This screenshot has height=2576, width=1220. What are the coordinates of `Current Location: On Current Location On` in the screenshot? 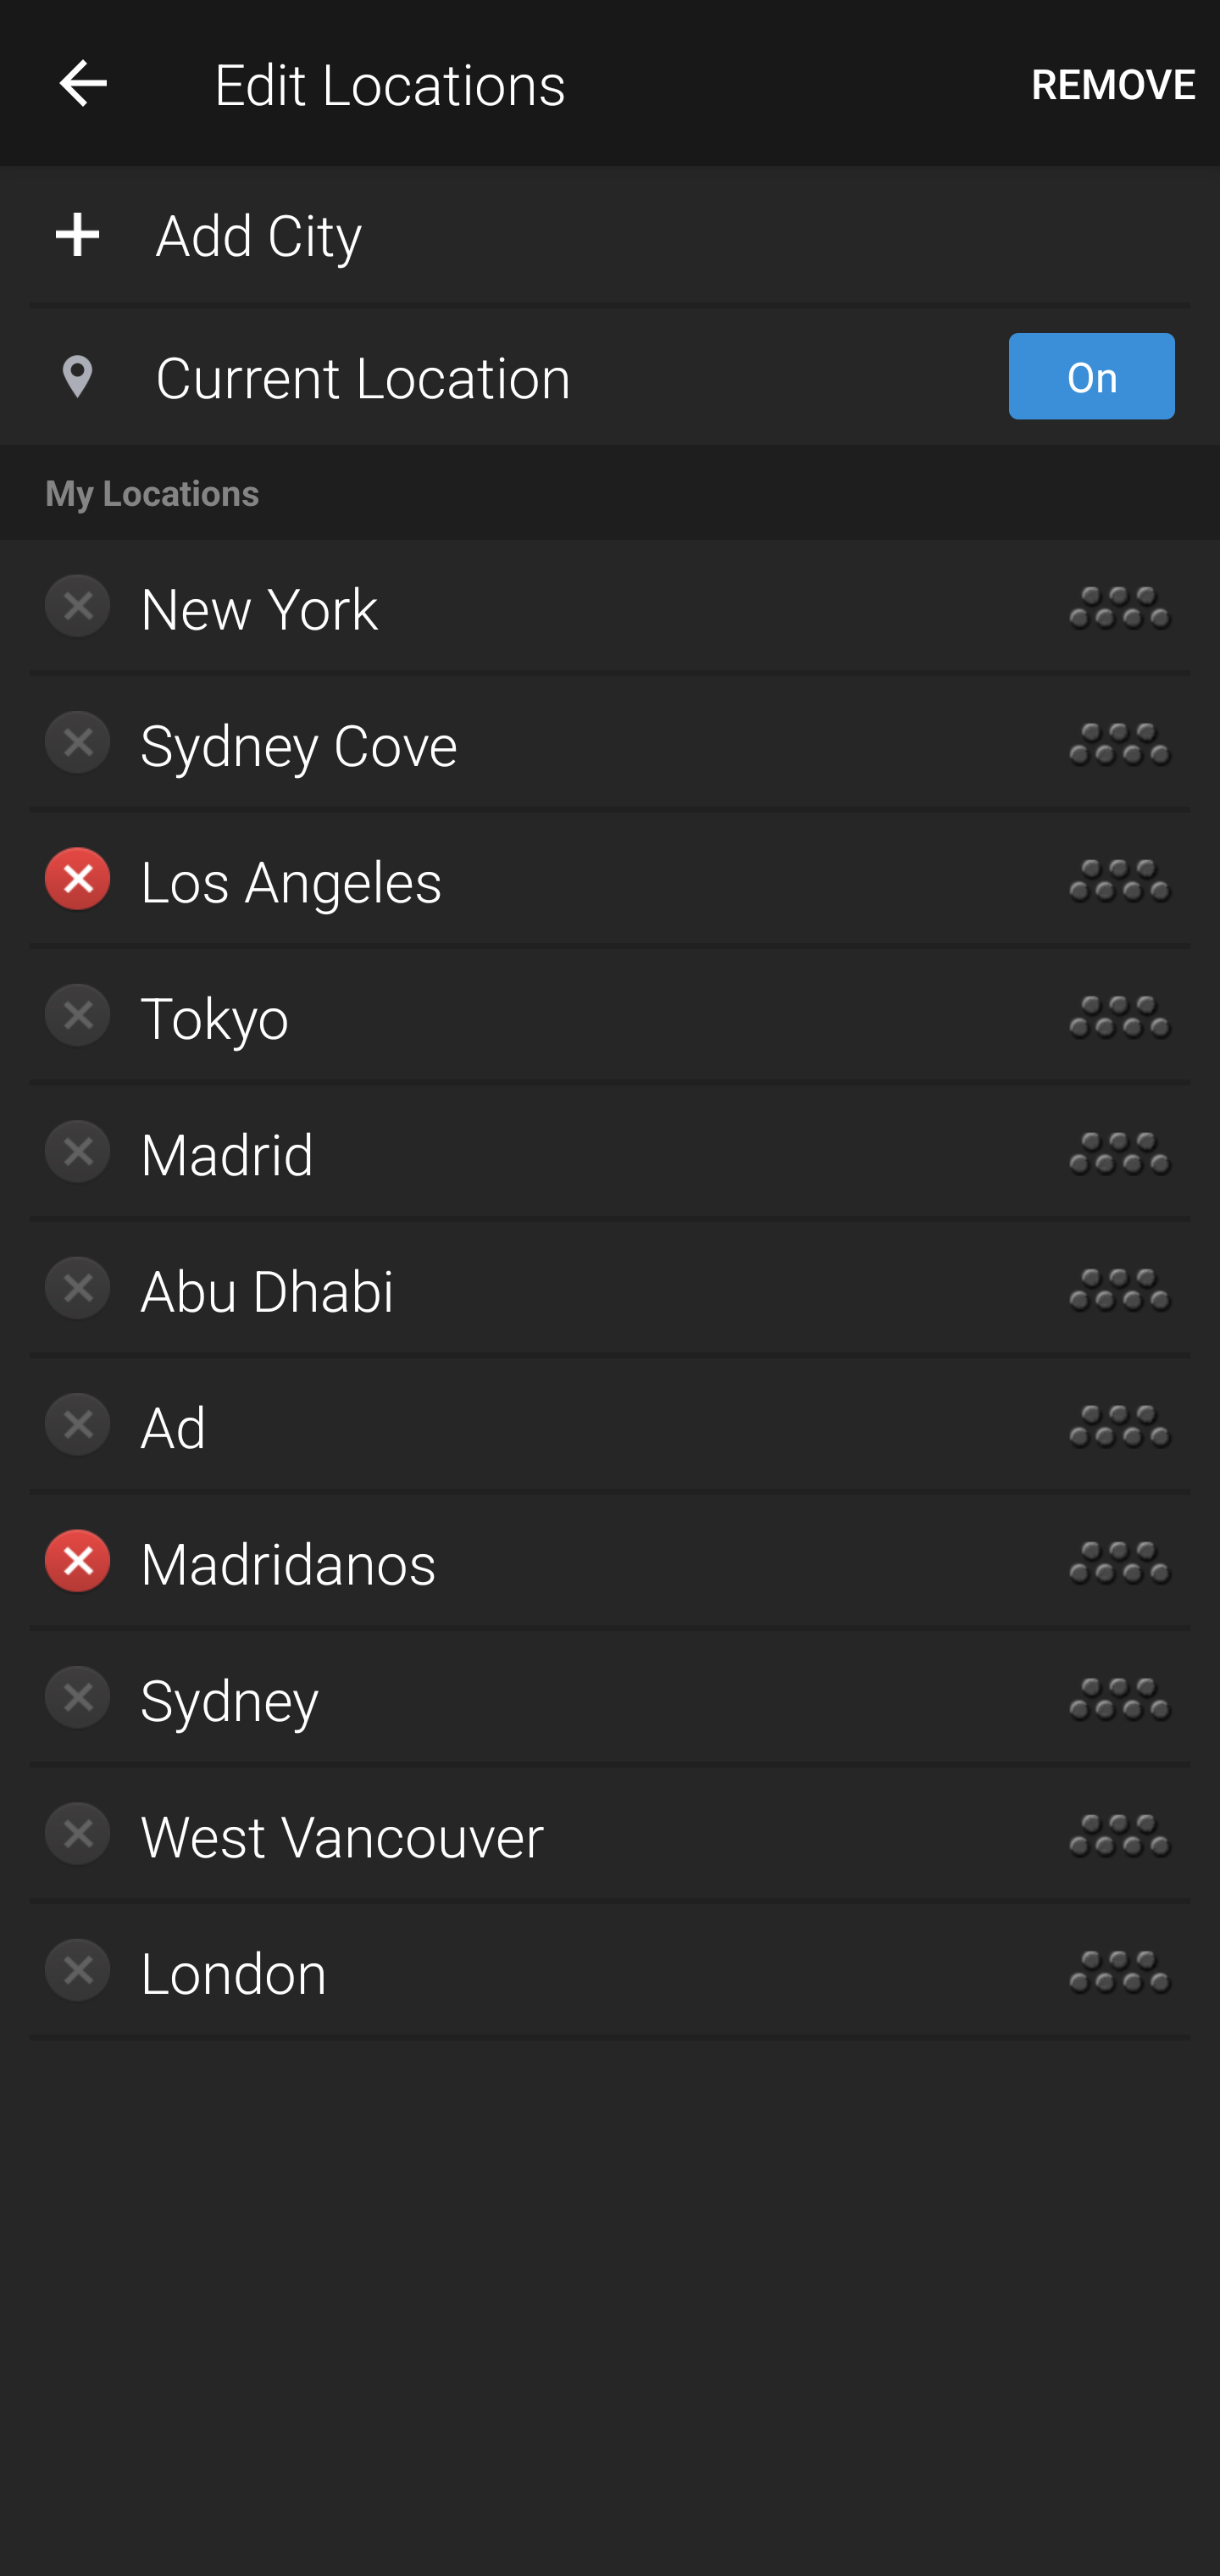 It's located at (610, 376).